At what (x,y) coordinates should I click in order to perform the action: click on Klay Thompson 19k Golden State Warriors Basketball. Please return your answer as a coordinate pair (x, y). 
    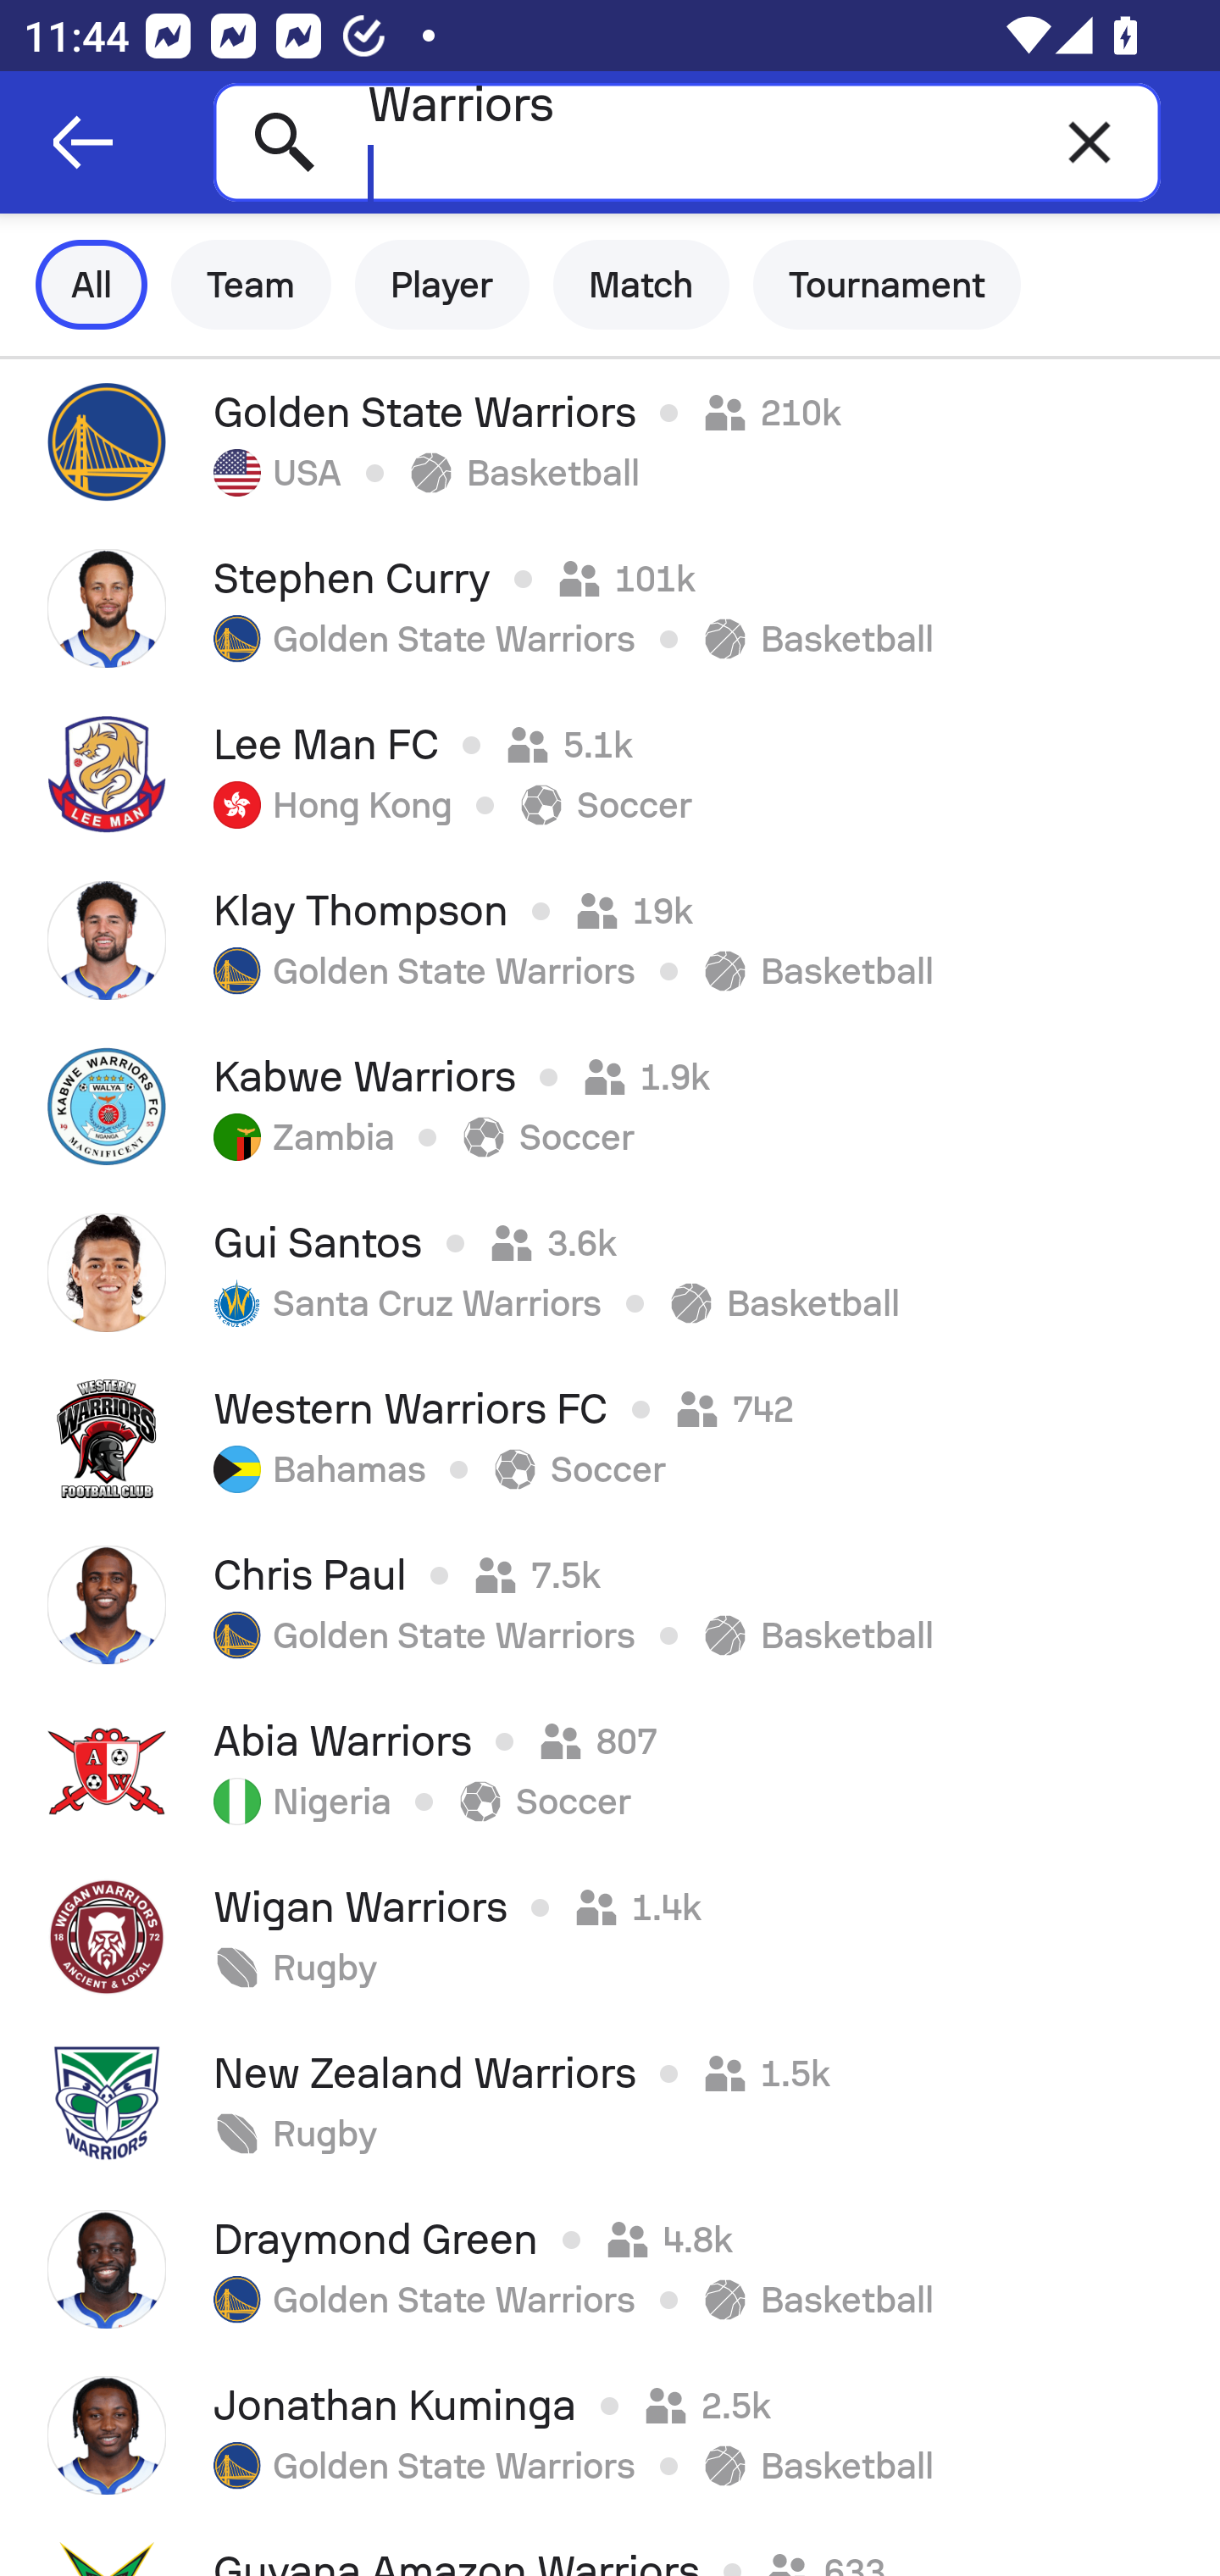
    Looking at the image, I should click on (610, 940).